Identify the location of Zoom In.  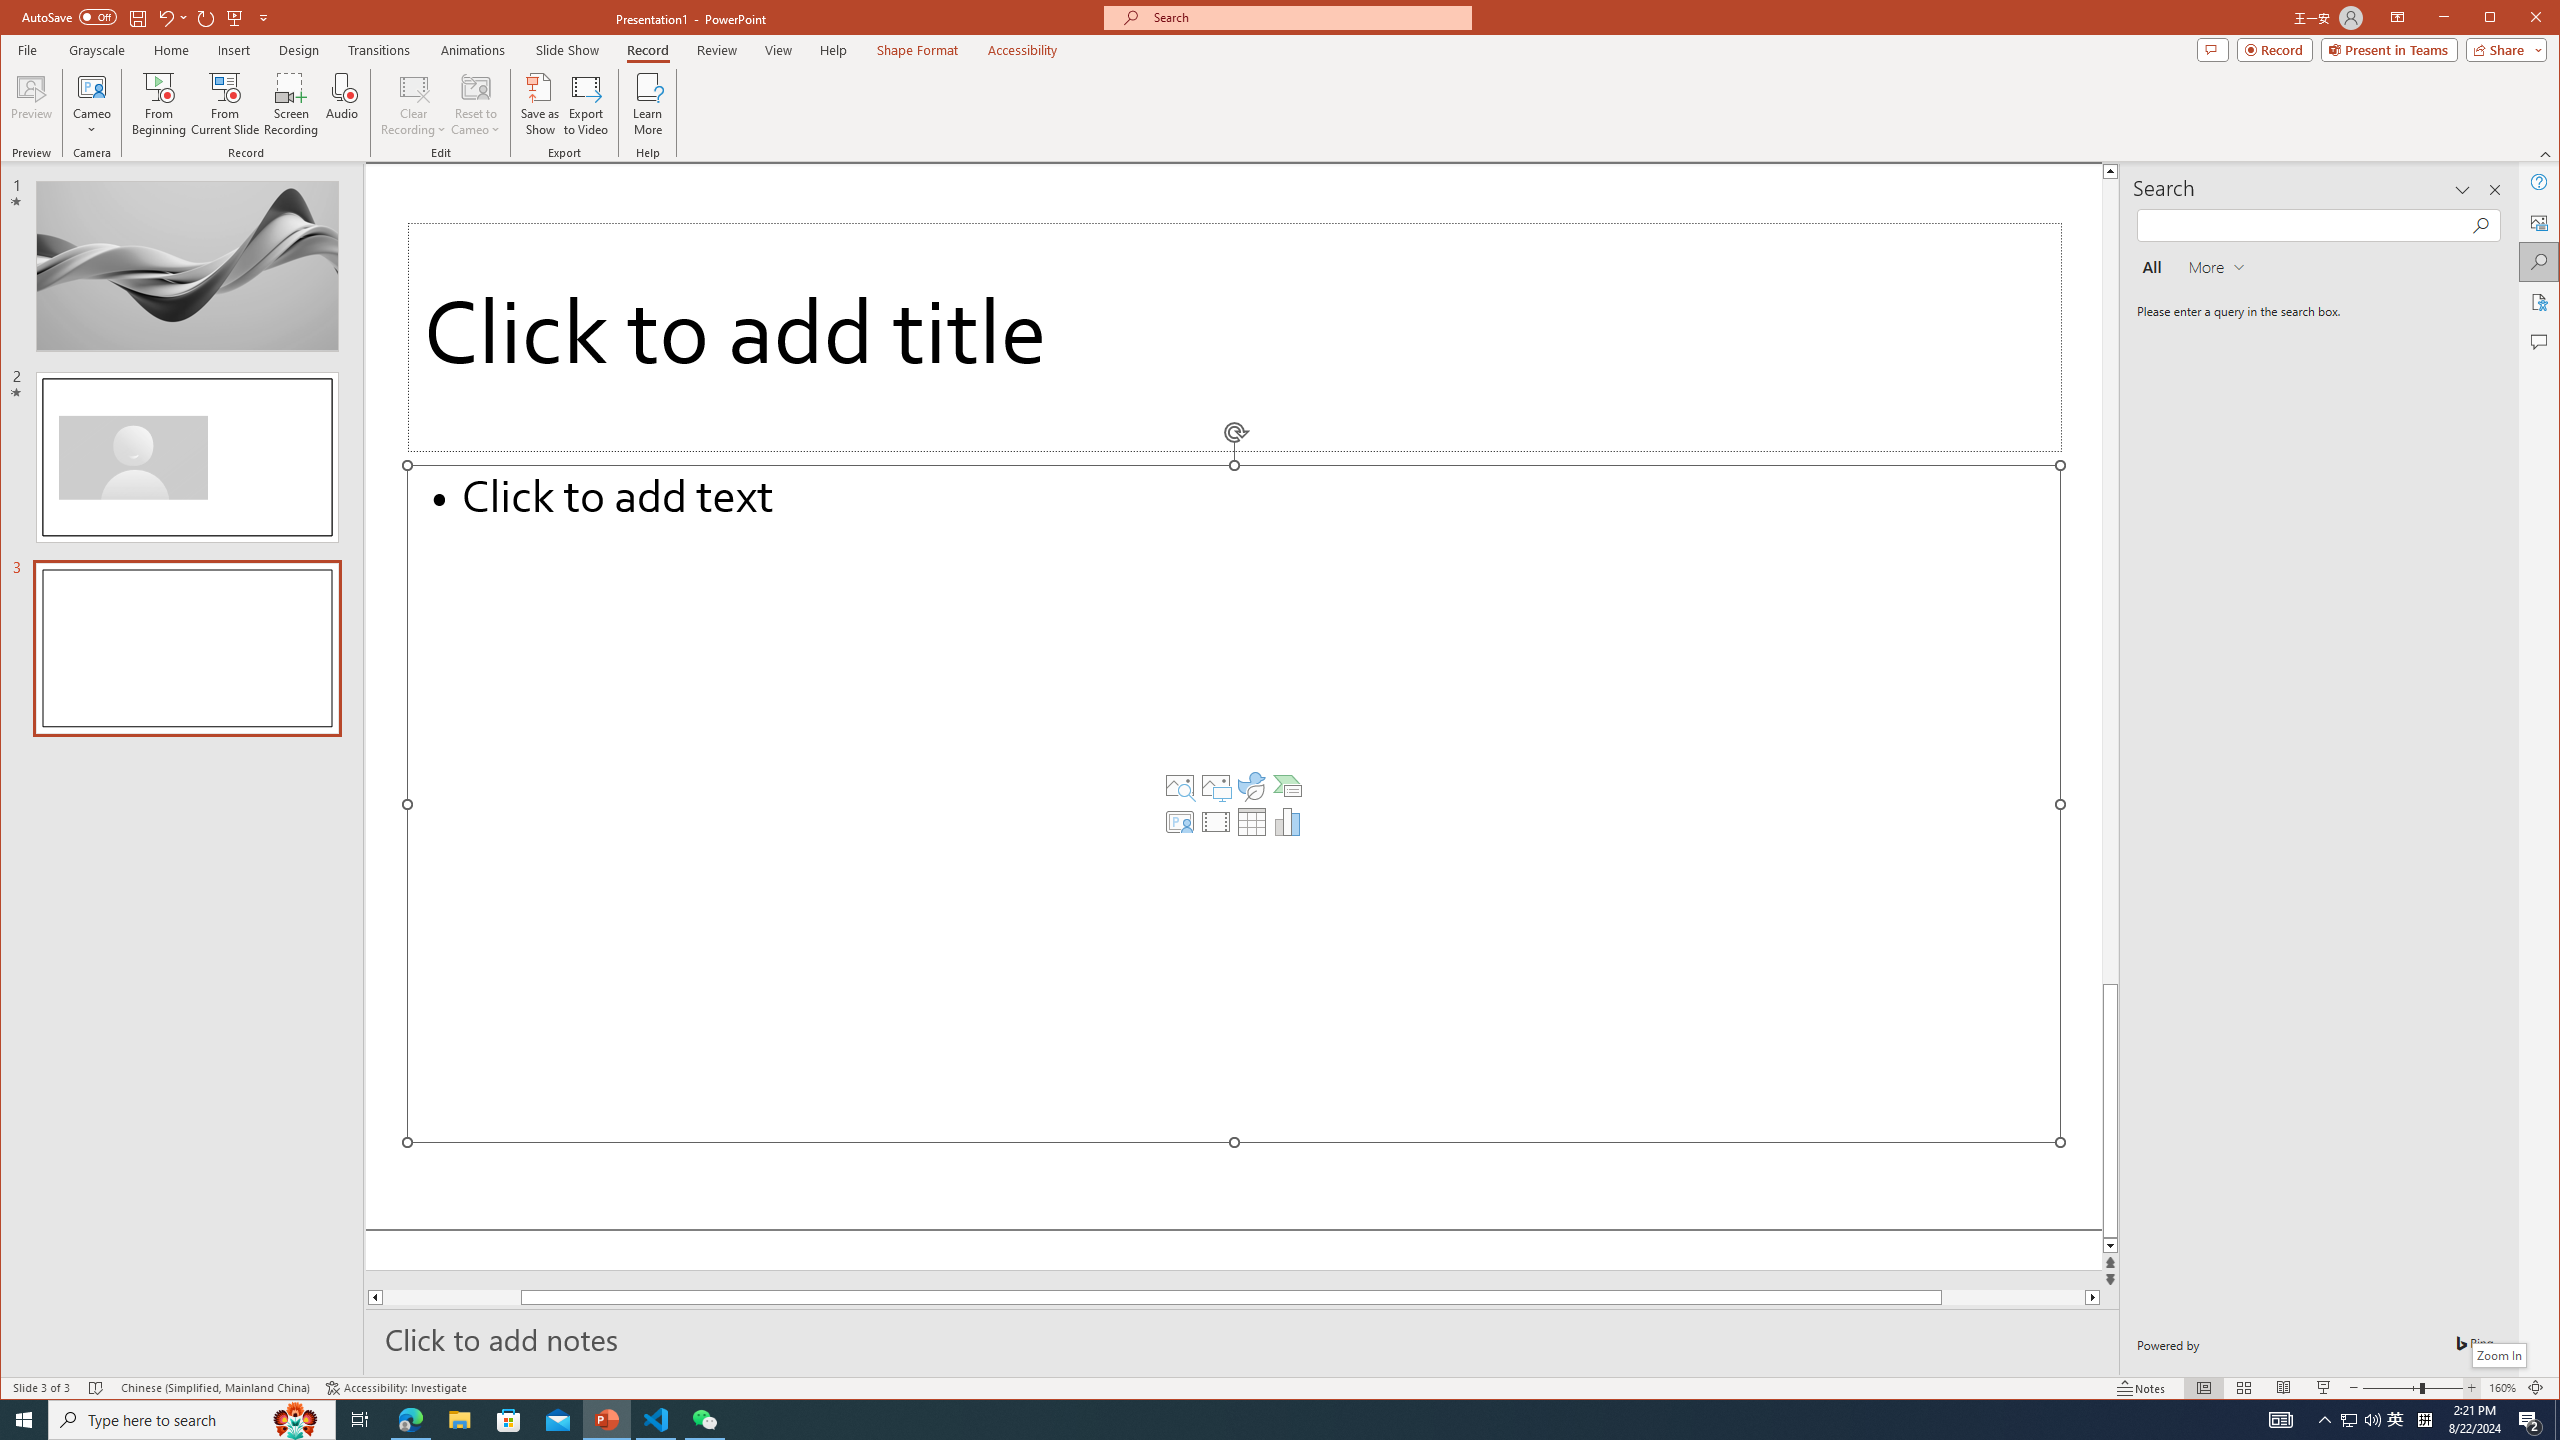
(2499, 1356).